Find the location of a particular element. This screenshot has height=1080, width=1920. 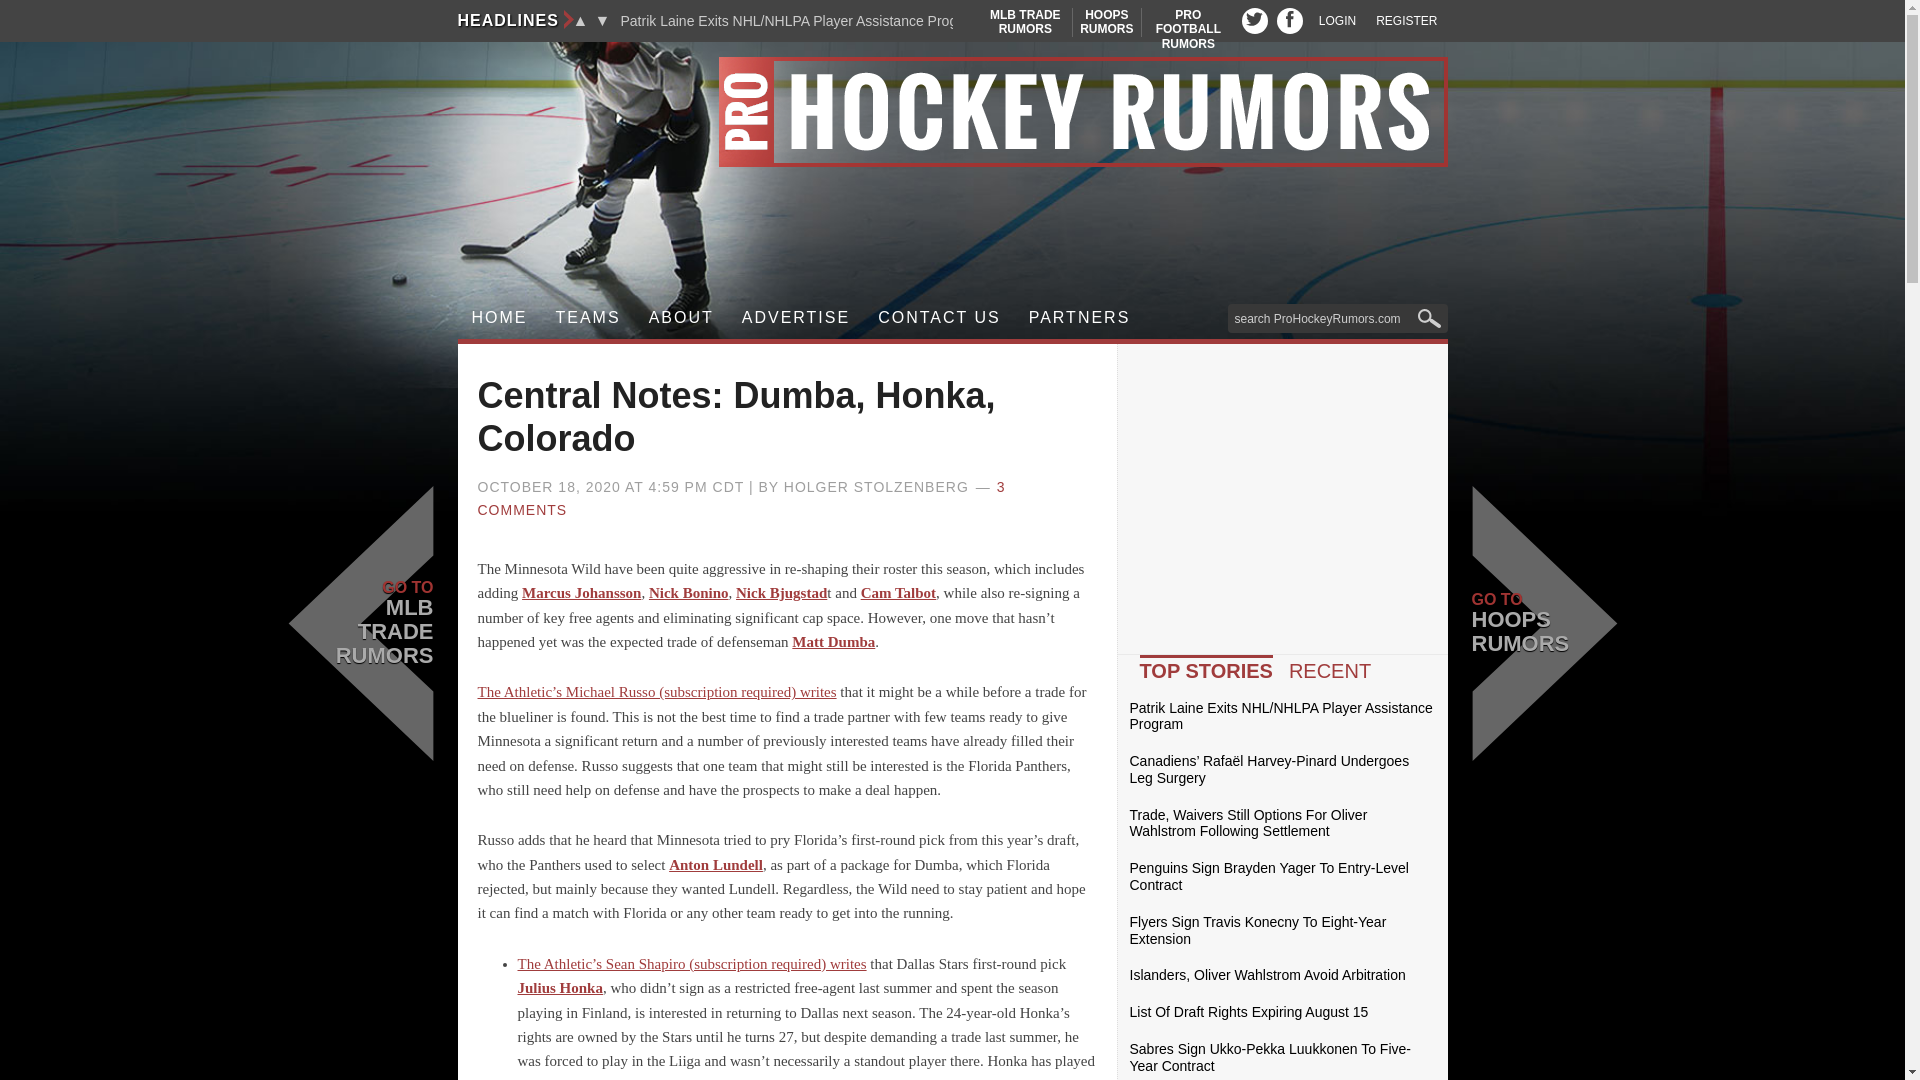

FB profile is located at coordinates (1406, 21).